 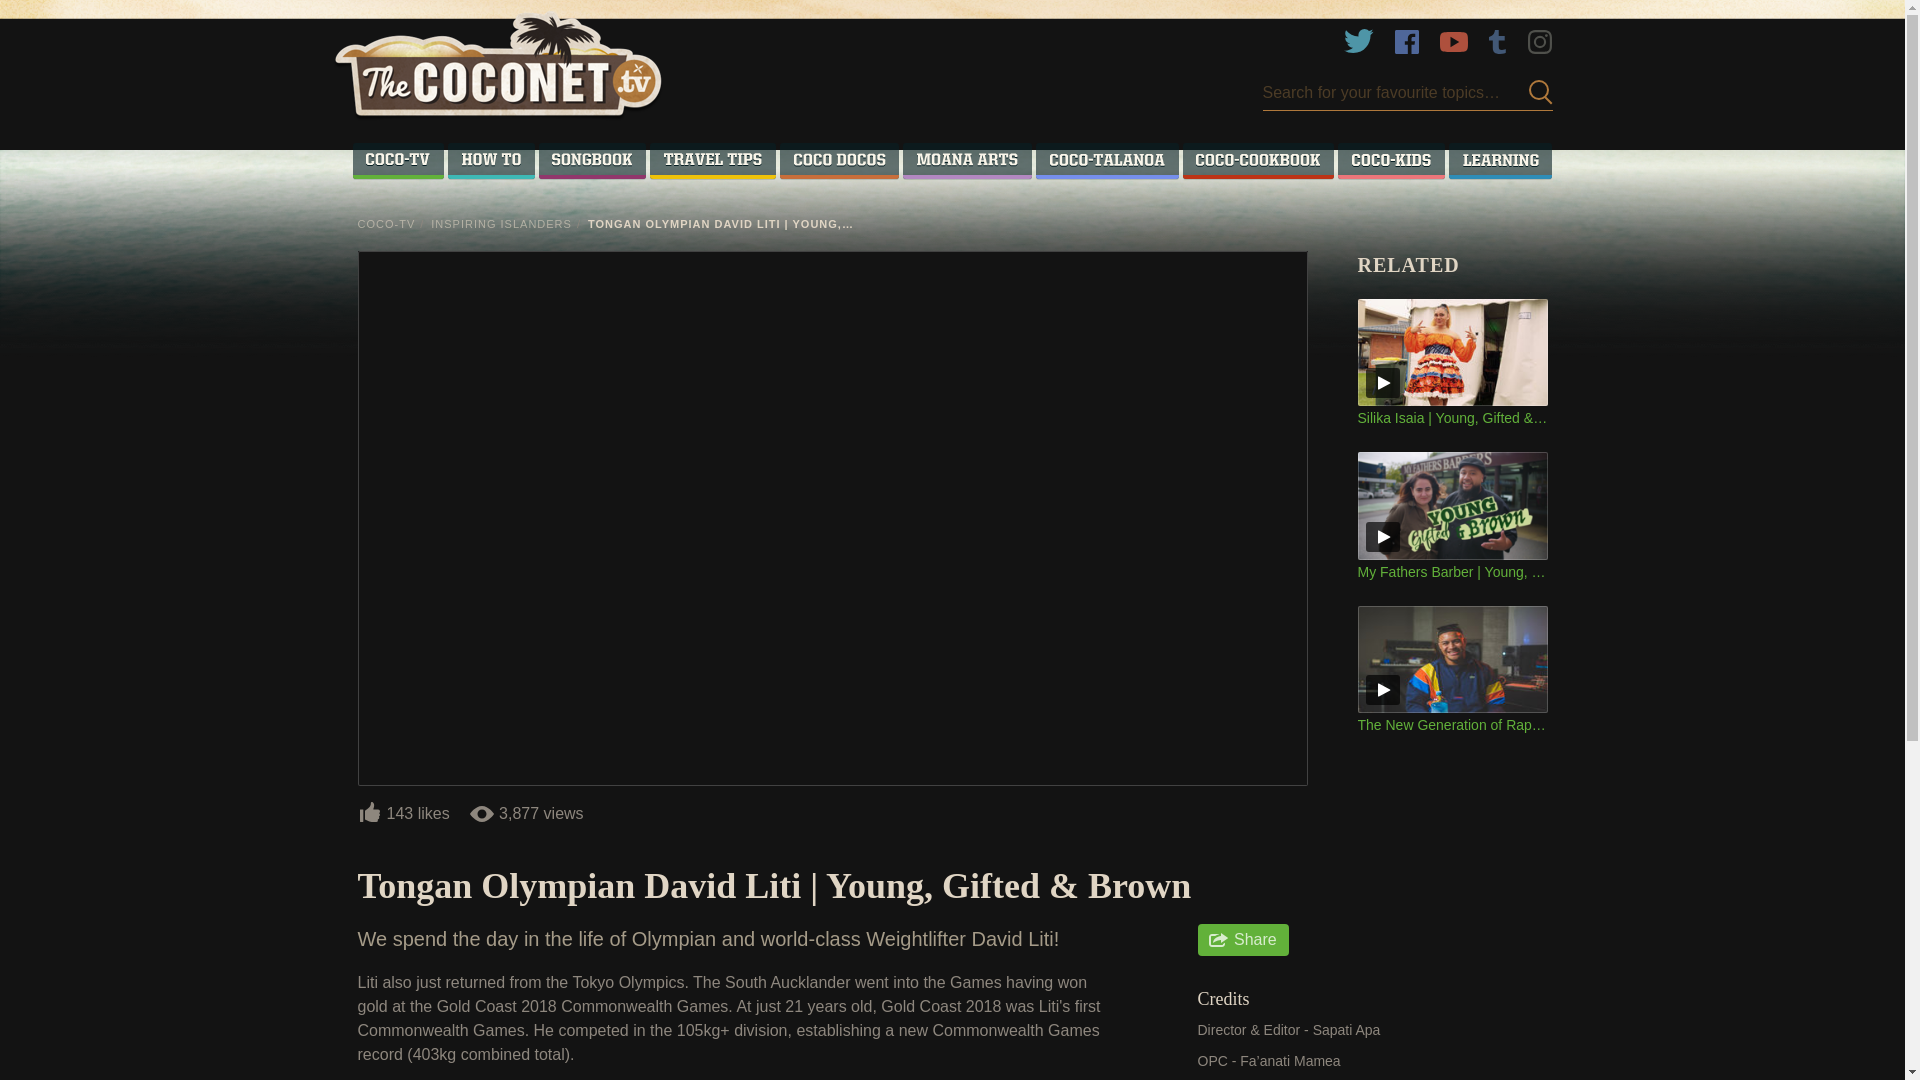 I want to click on Submit, so click(x=1534, y=92).